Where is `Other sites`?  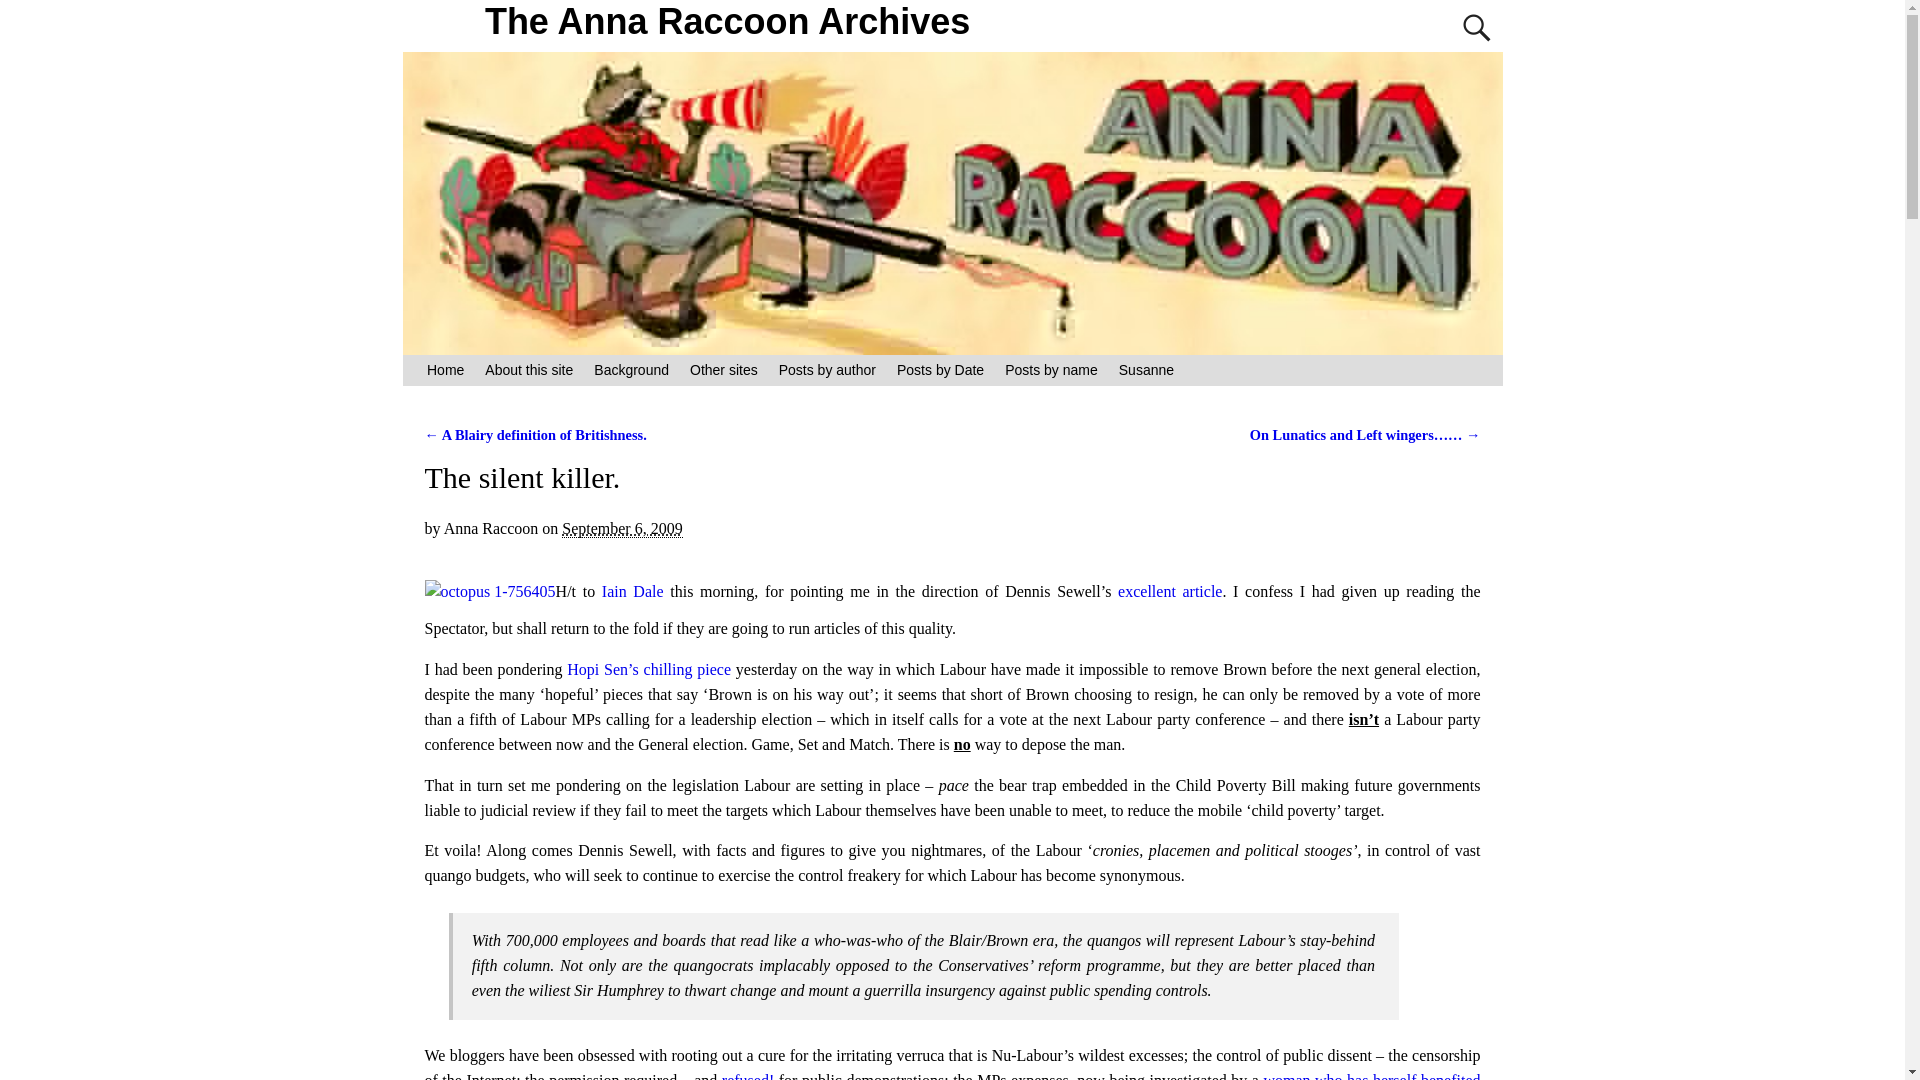 Other sites is located at coordinates (724, 370).